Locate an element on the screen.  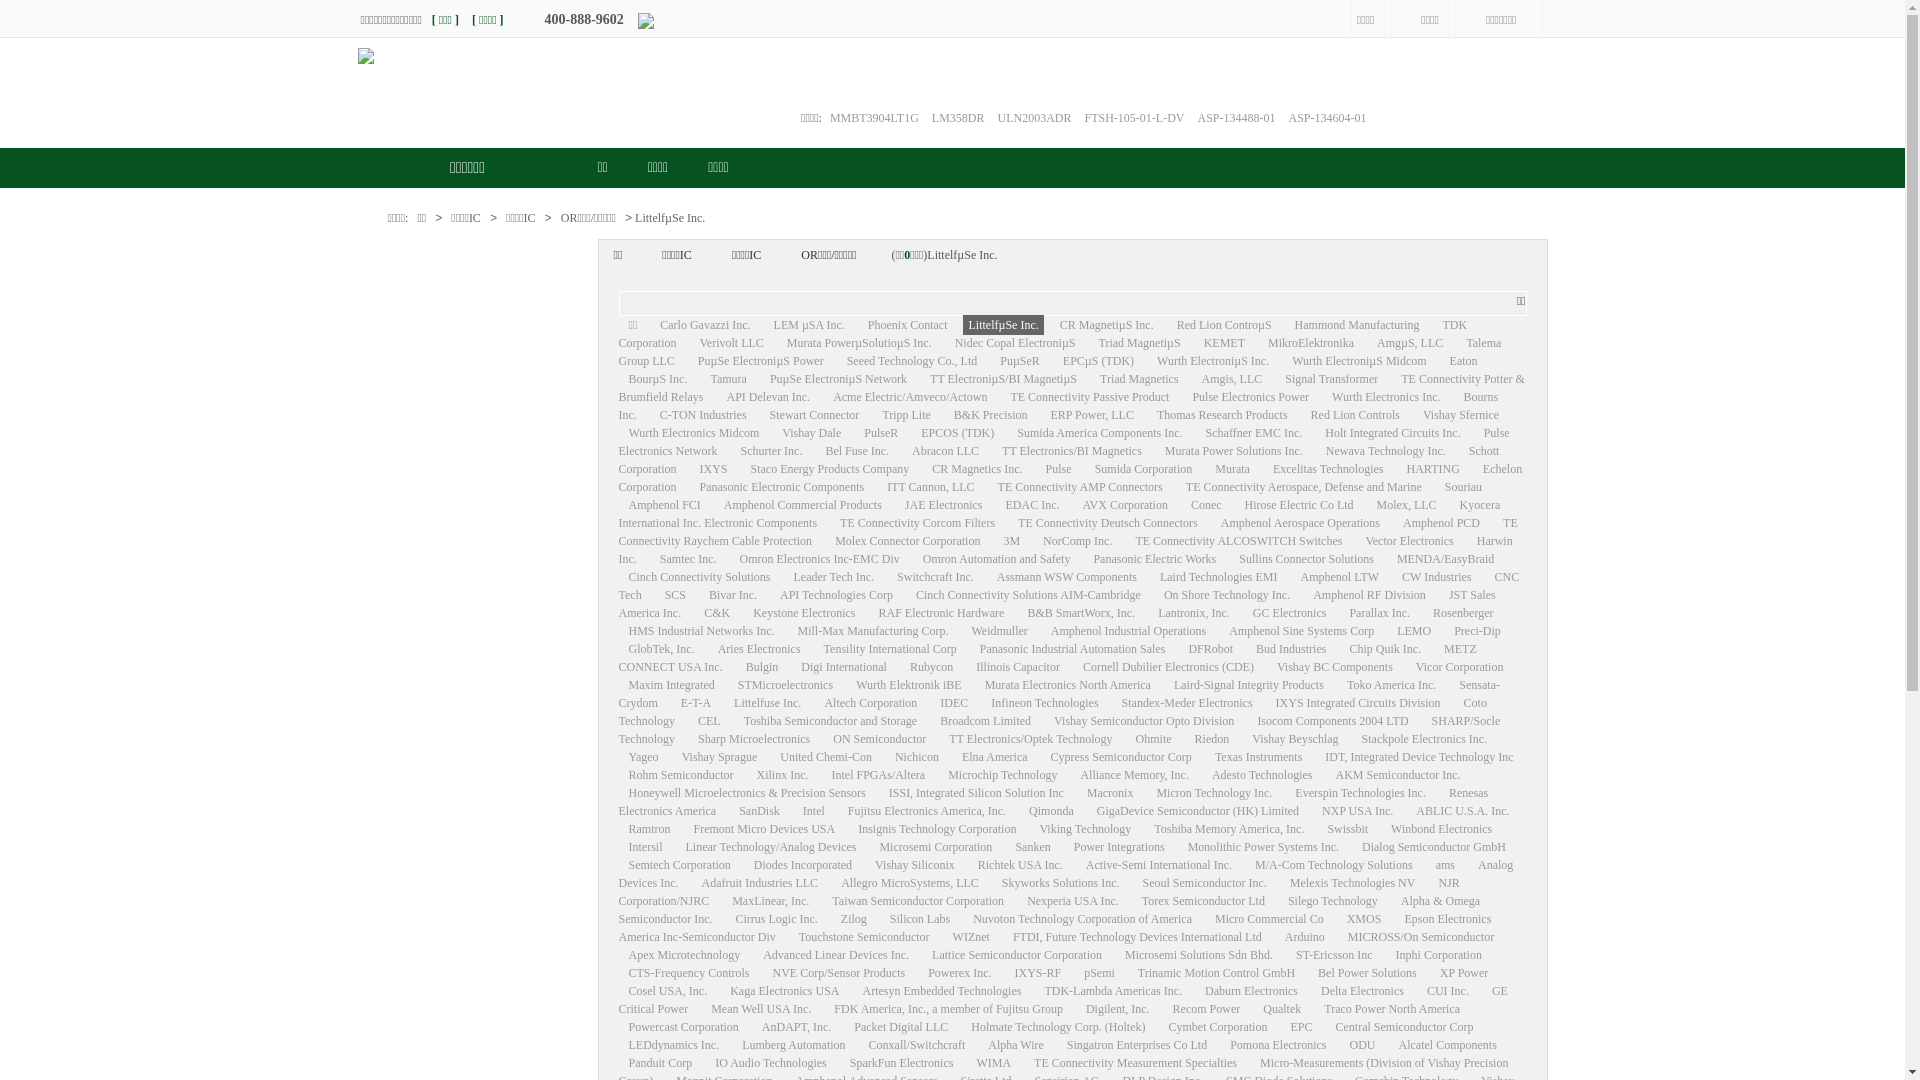
Holt Integrated Circuits Inc. is located at coordinates (1392, 433).